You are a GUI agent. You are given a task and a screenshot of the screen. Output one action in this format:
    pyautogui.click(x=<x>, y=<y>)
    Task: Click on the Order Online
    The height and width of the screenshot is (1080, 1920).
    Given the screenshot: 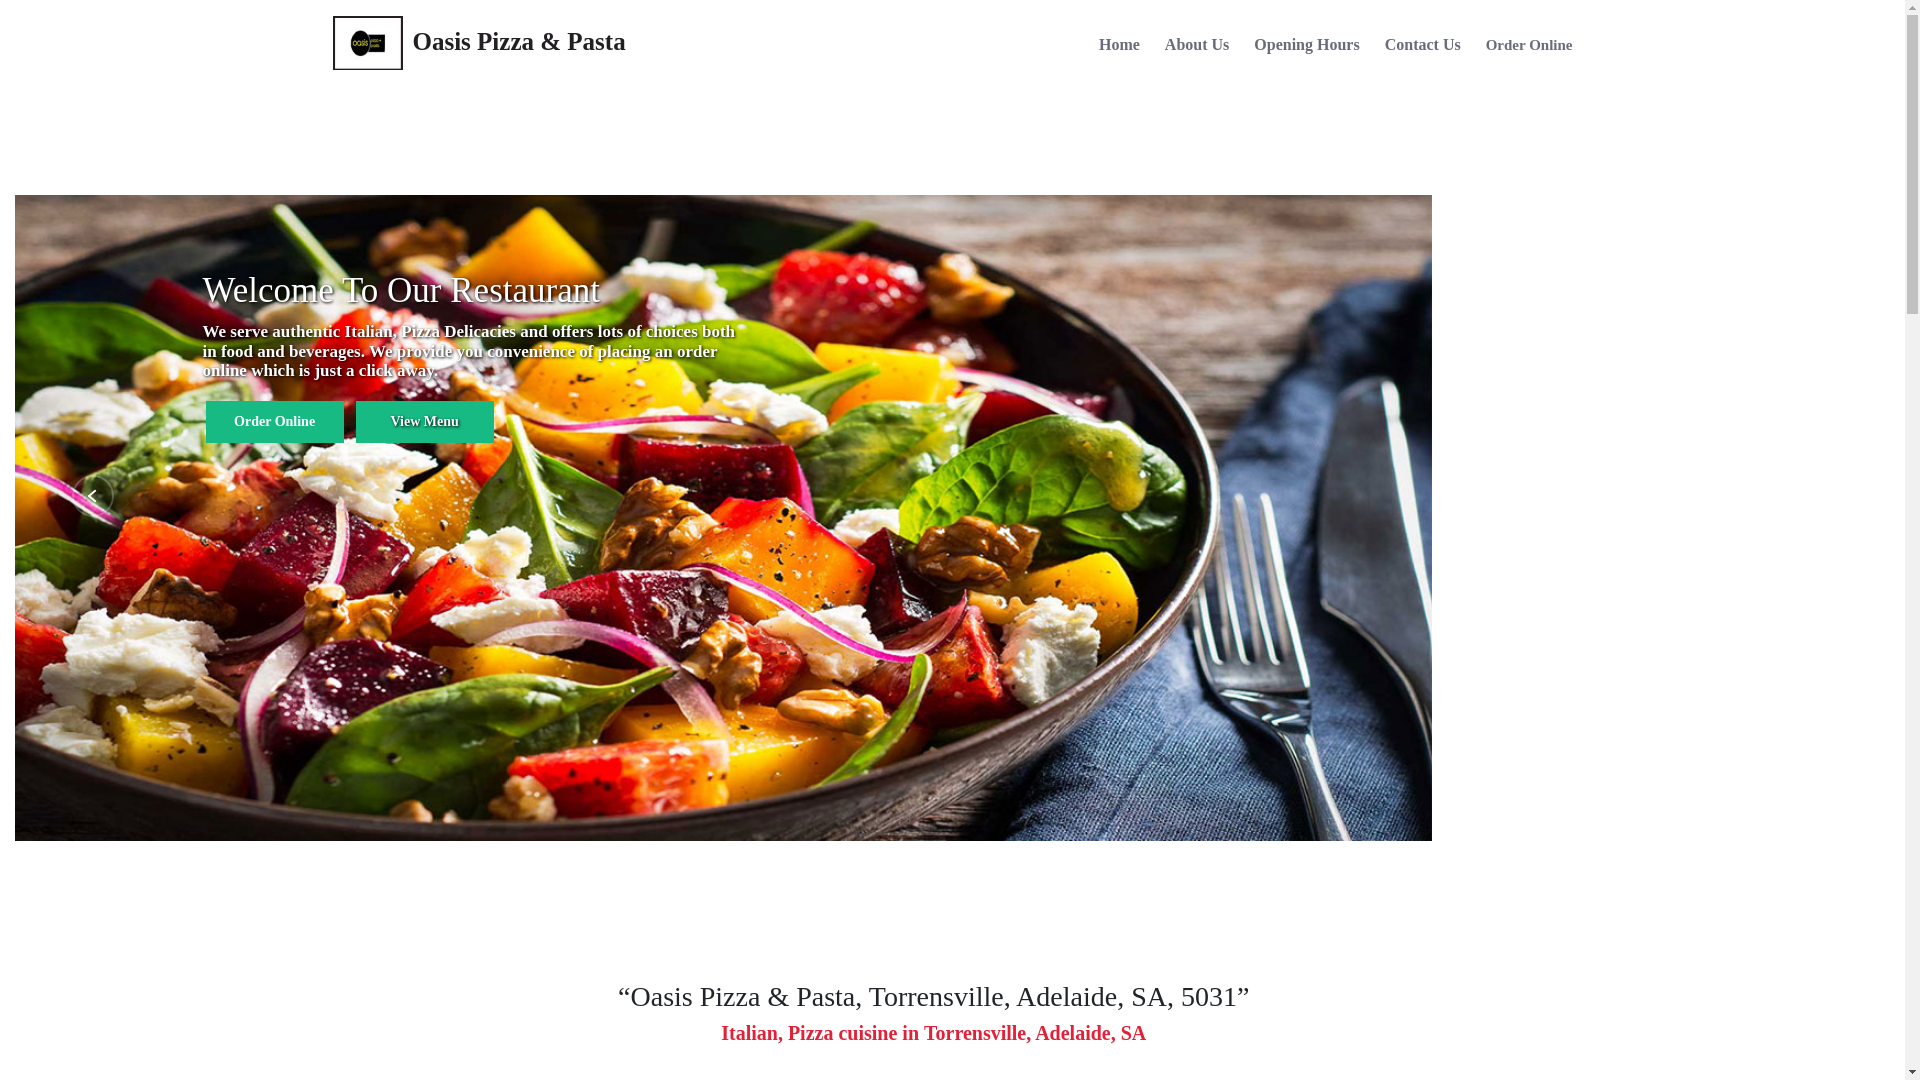 What is the action you would take?
    pyautogui.click(x=1530, y=49)
    